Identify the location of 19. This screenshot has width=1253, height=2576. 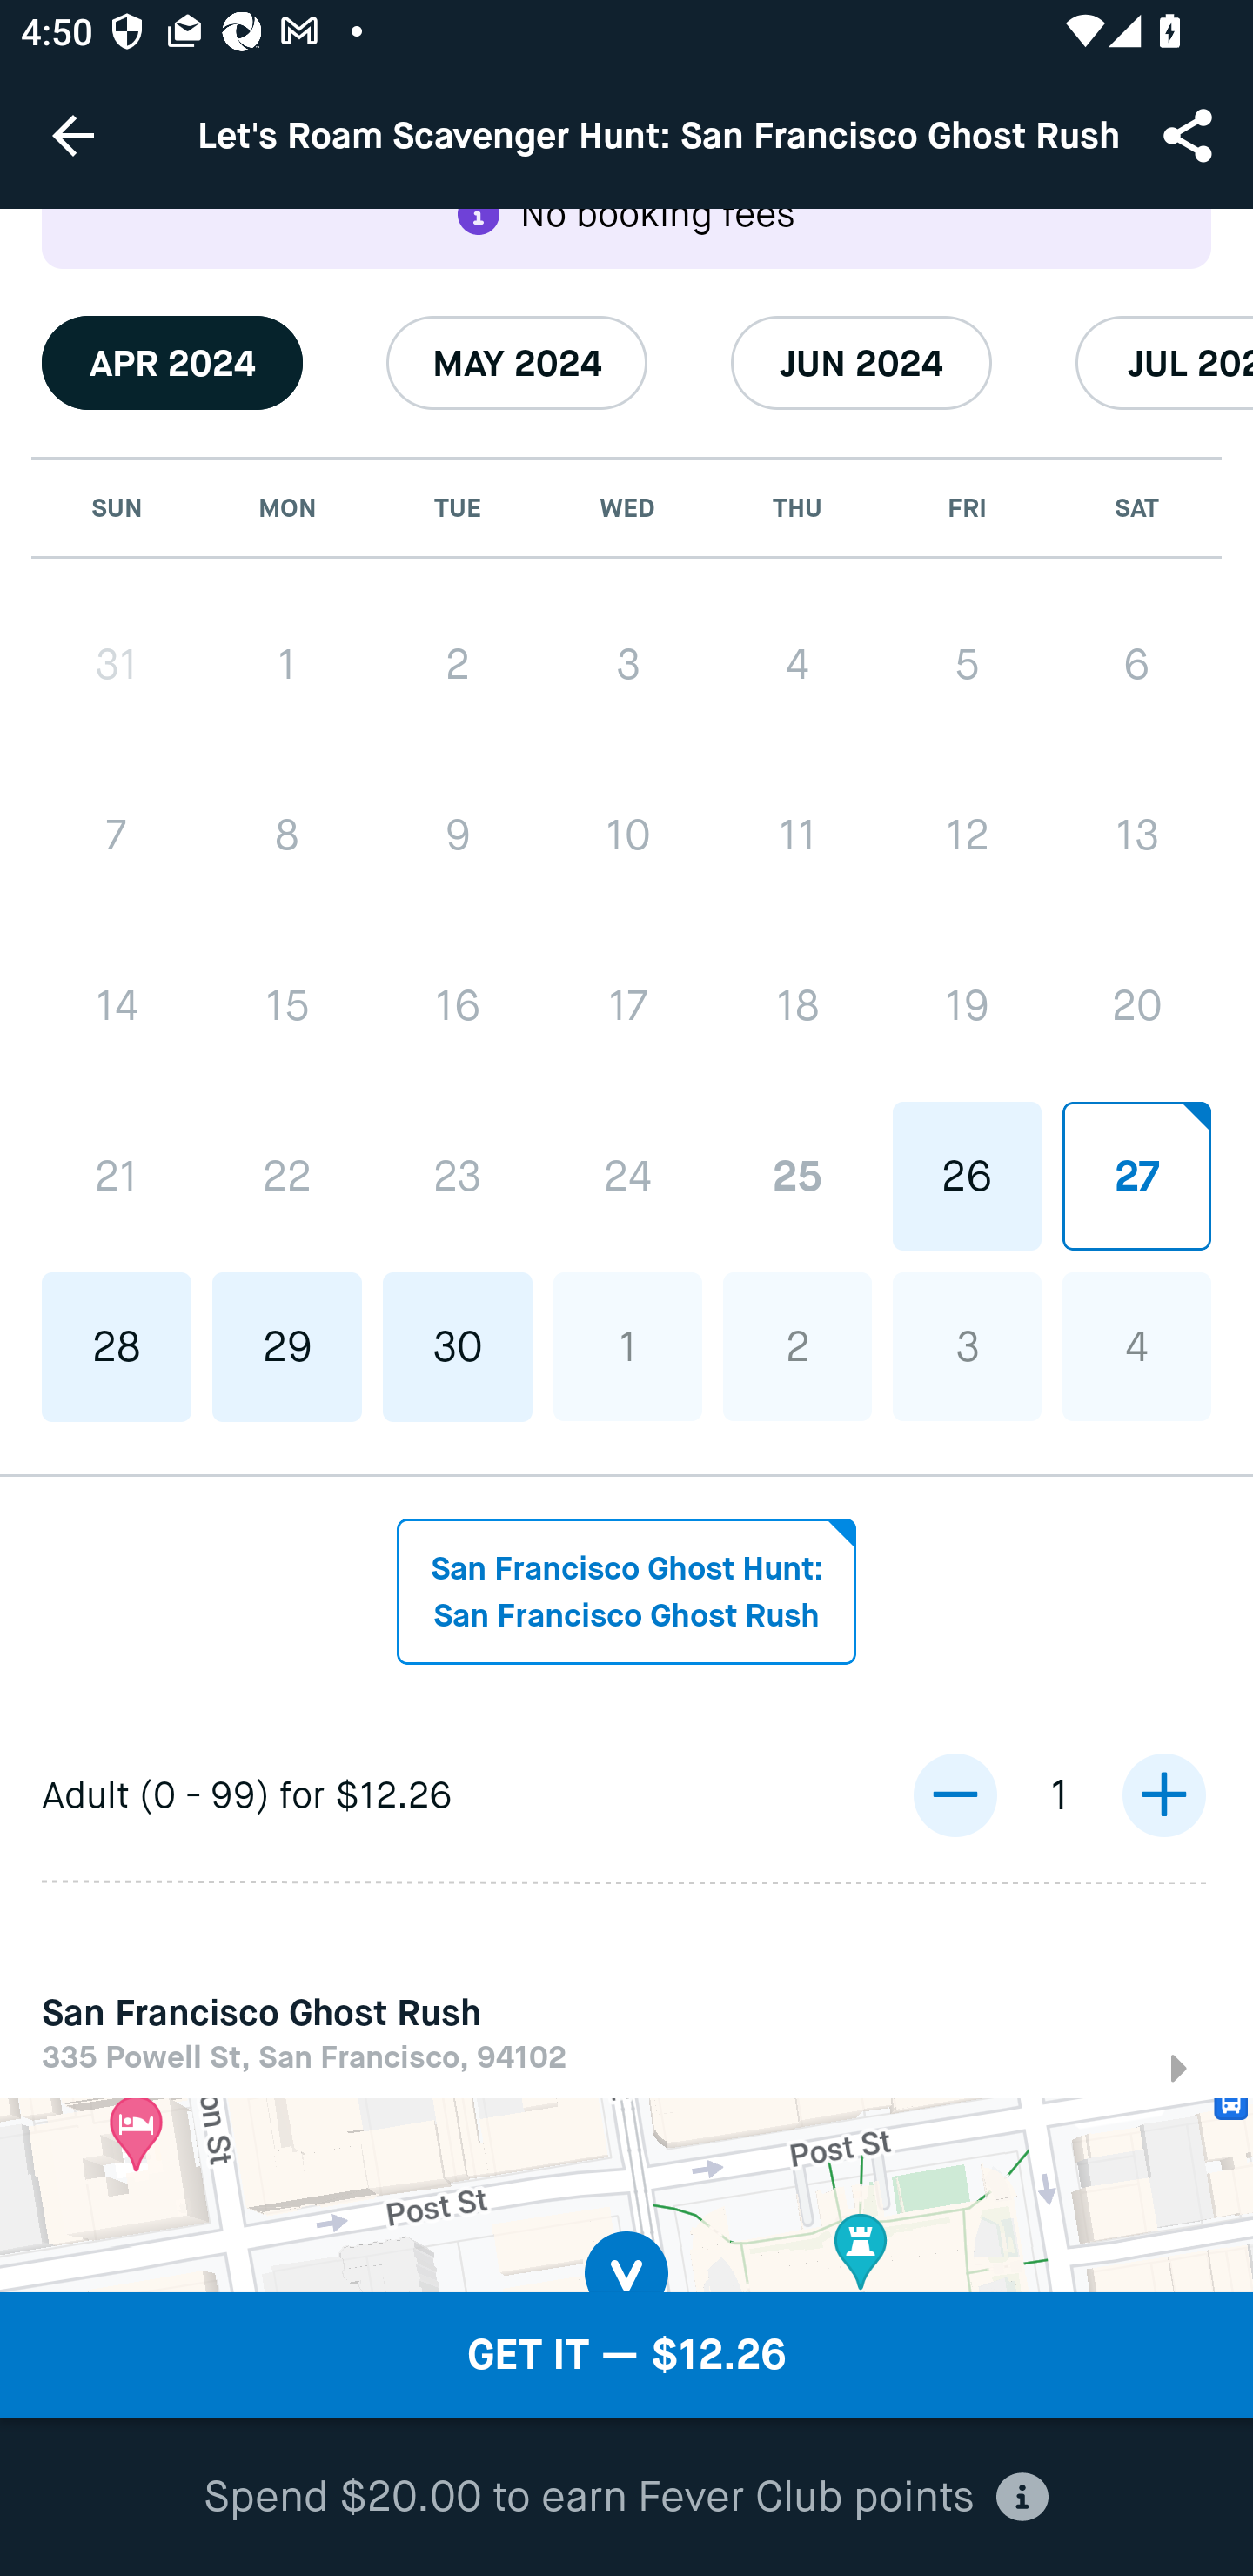
(966, 1004).